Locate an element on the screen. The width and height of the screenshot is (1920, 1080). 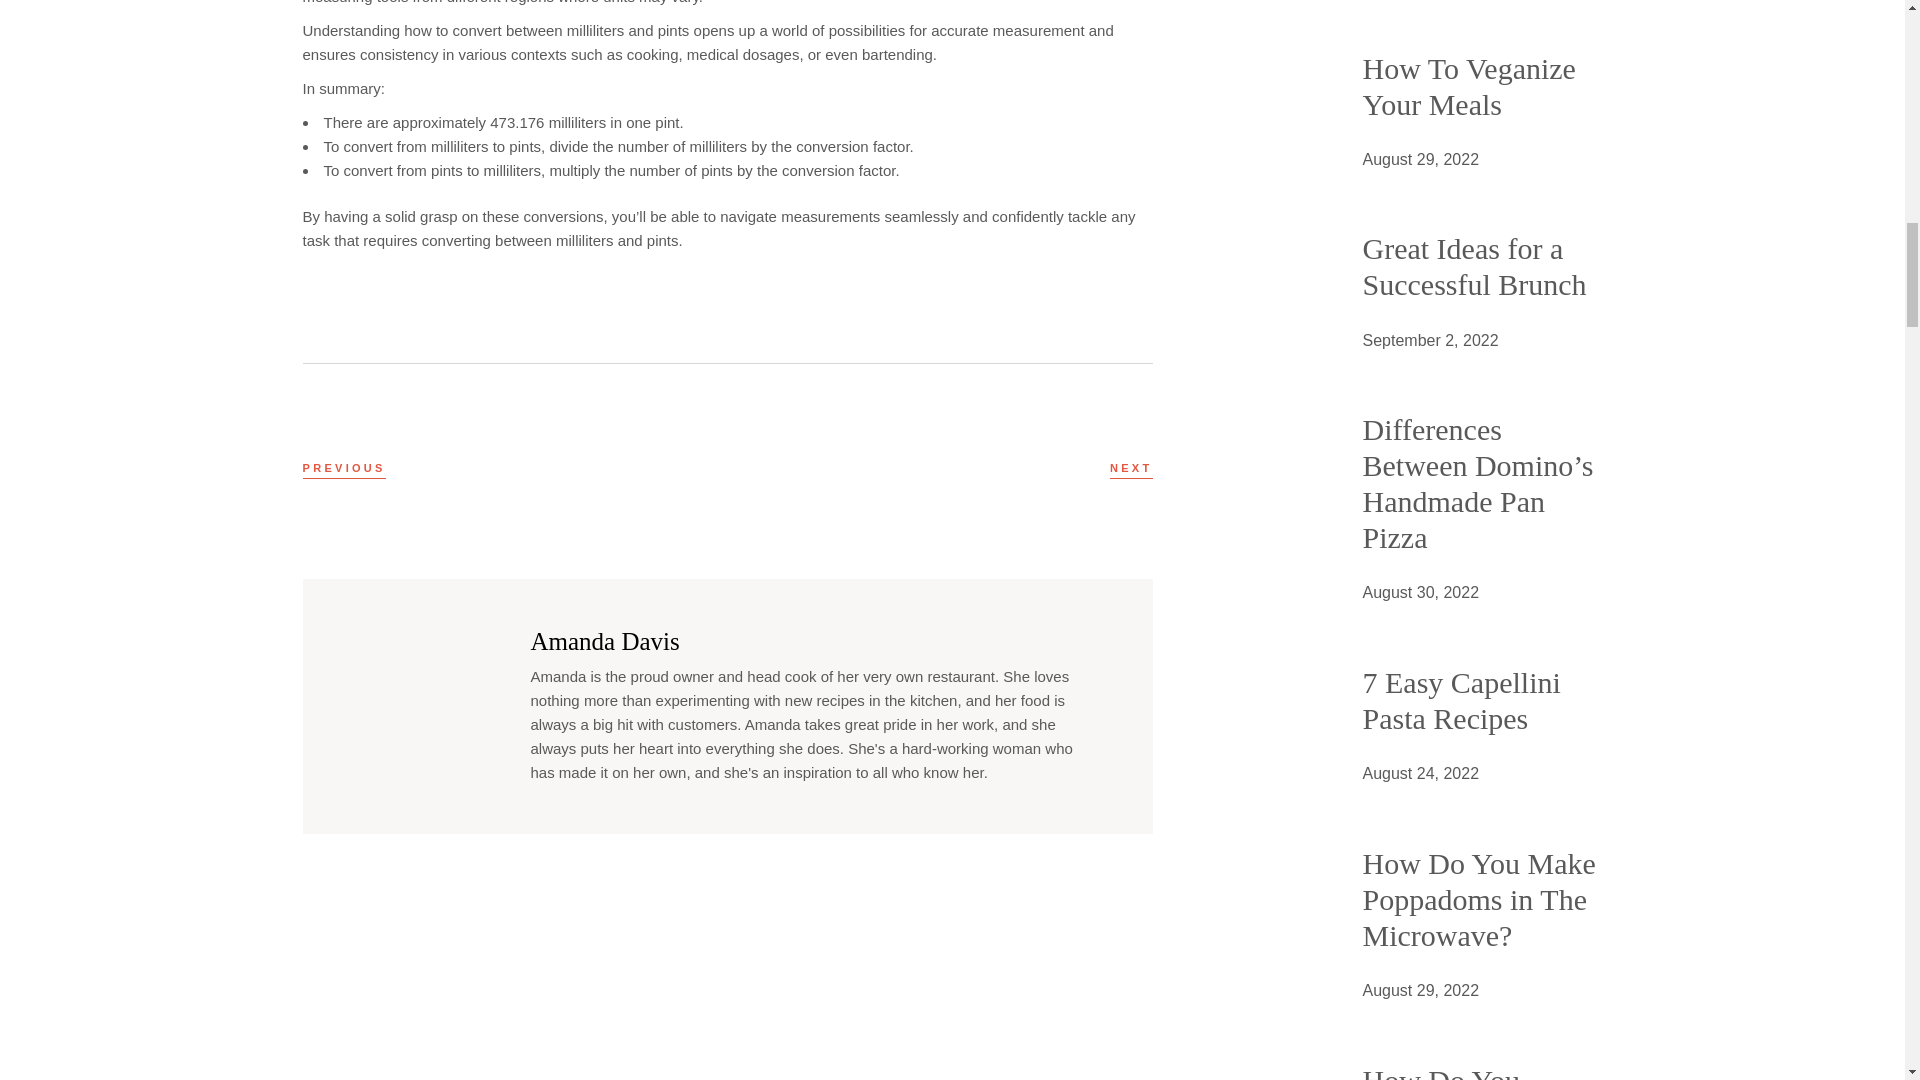
Title Text:  is located at coordinates (1420, 774).